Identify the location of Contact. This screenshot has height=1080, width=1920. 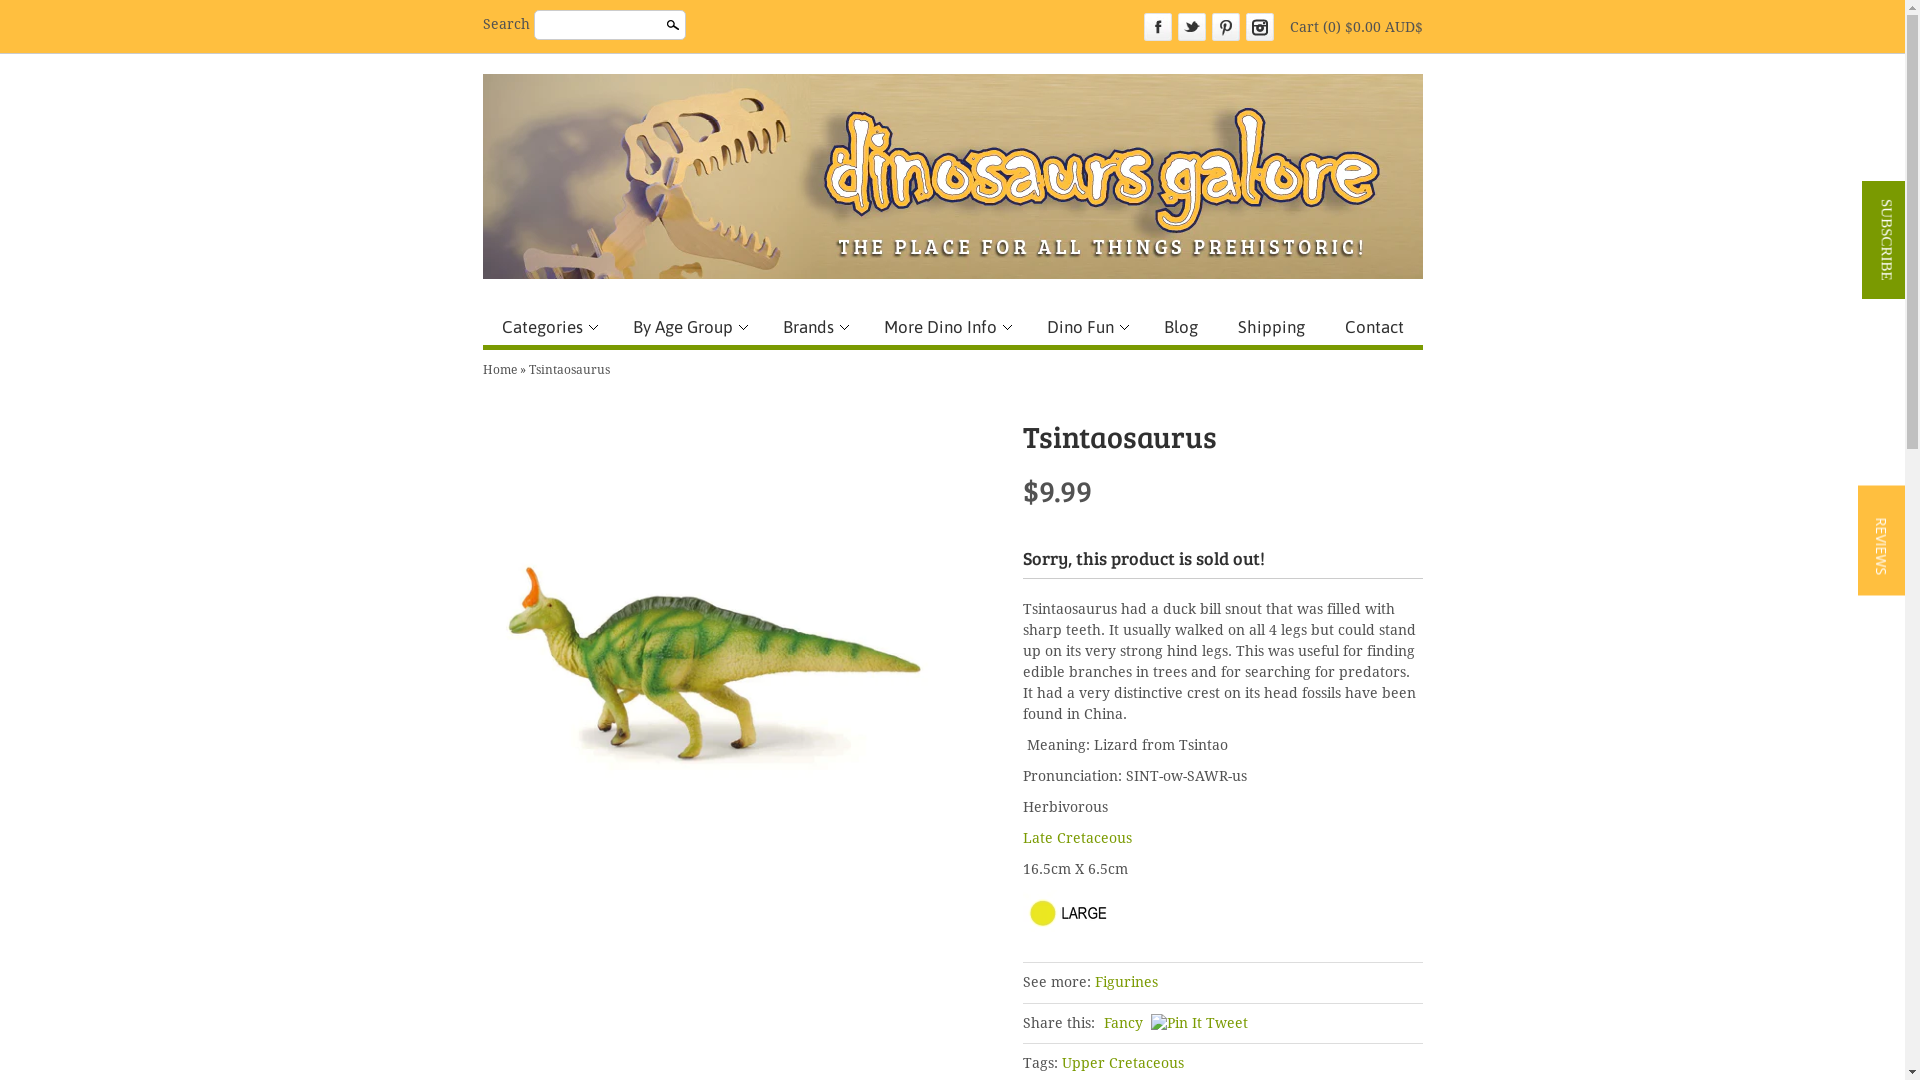
(1374, 327).